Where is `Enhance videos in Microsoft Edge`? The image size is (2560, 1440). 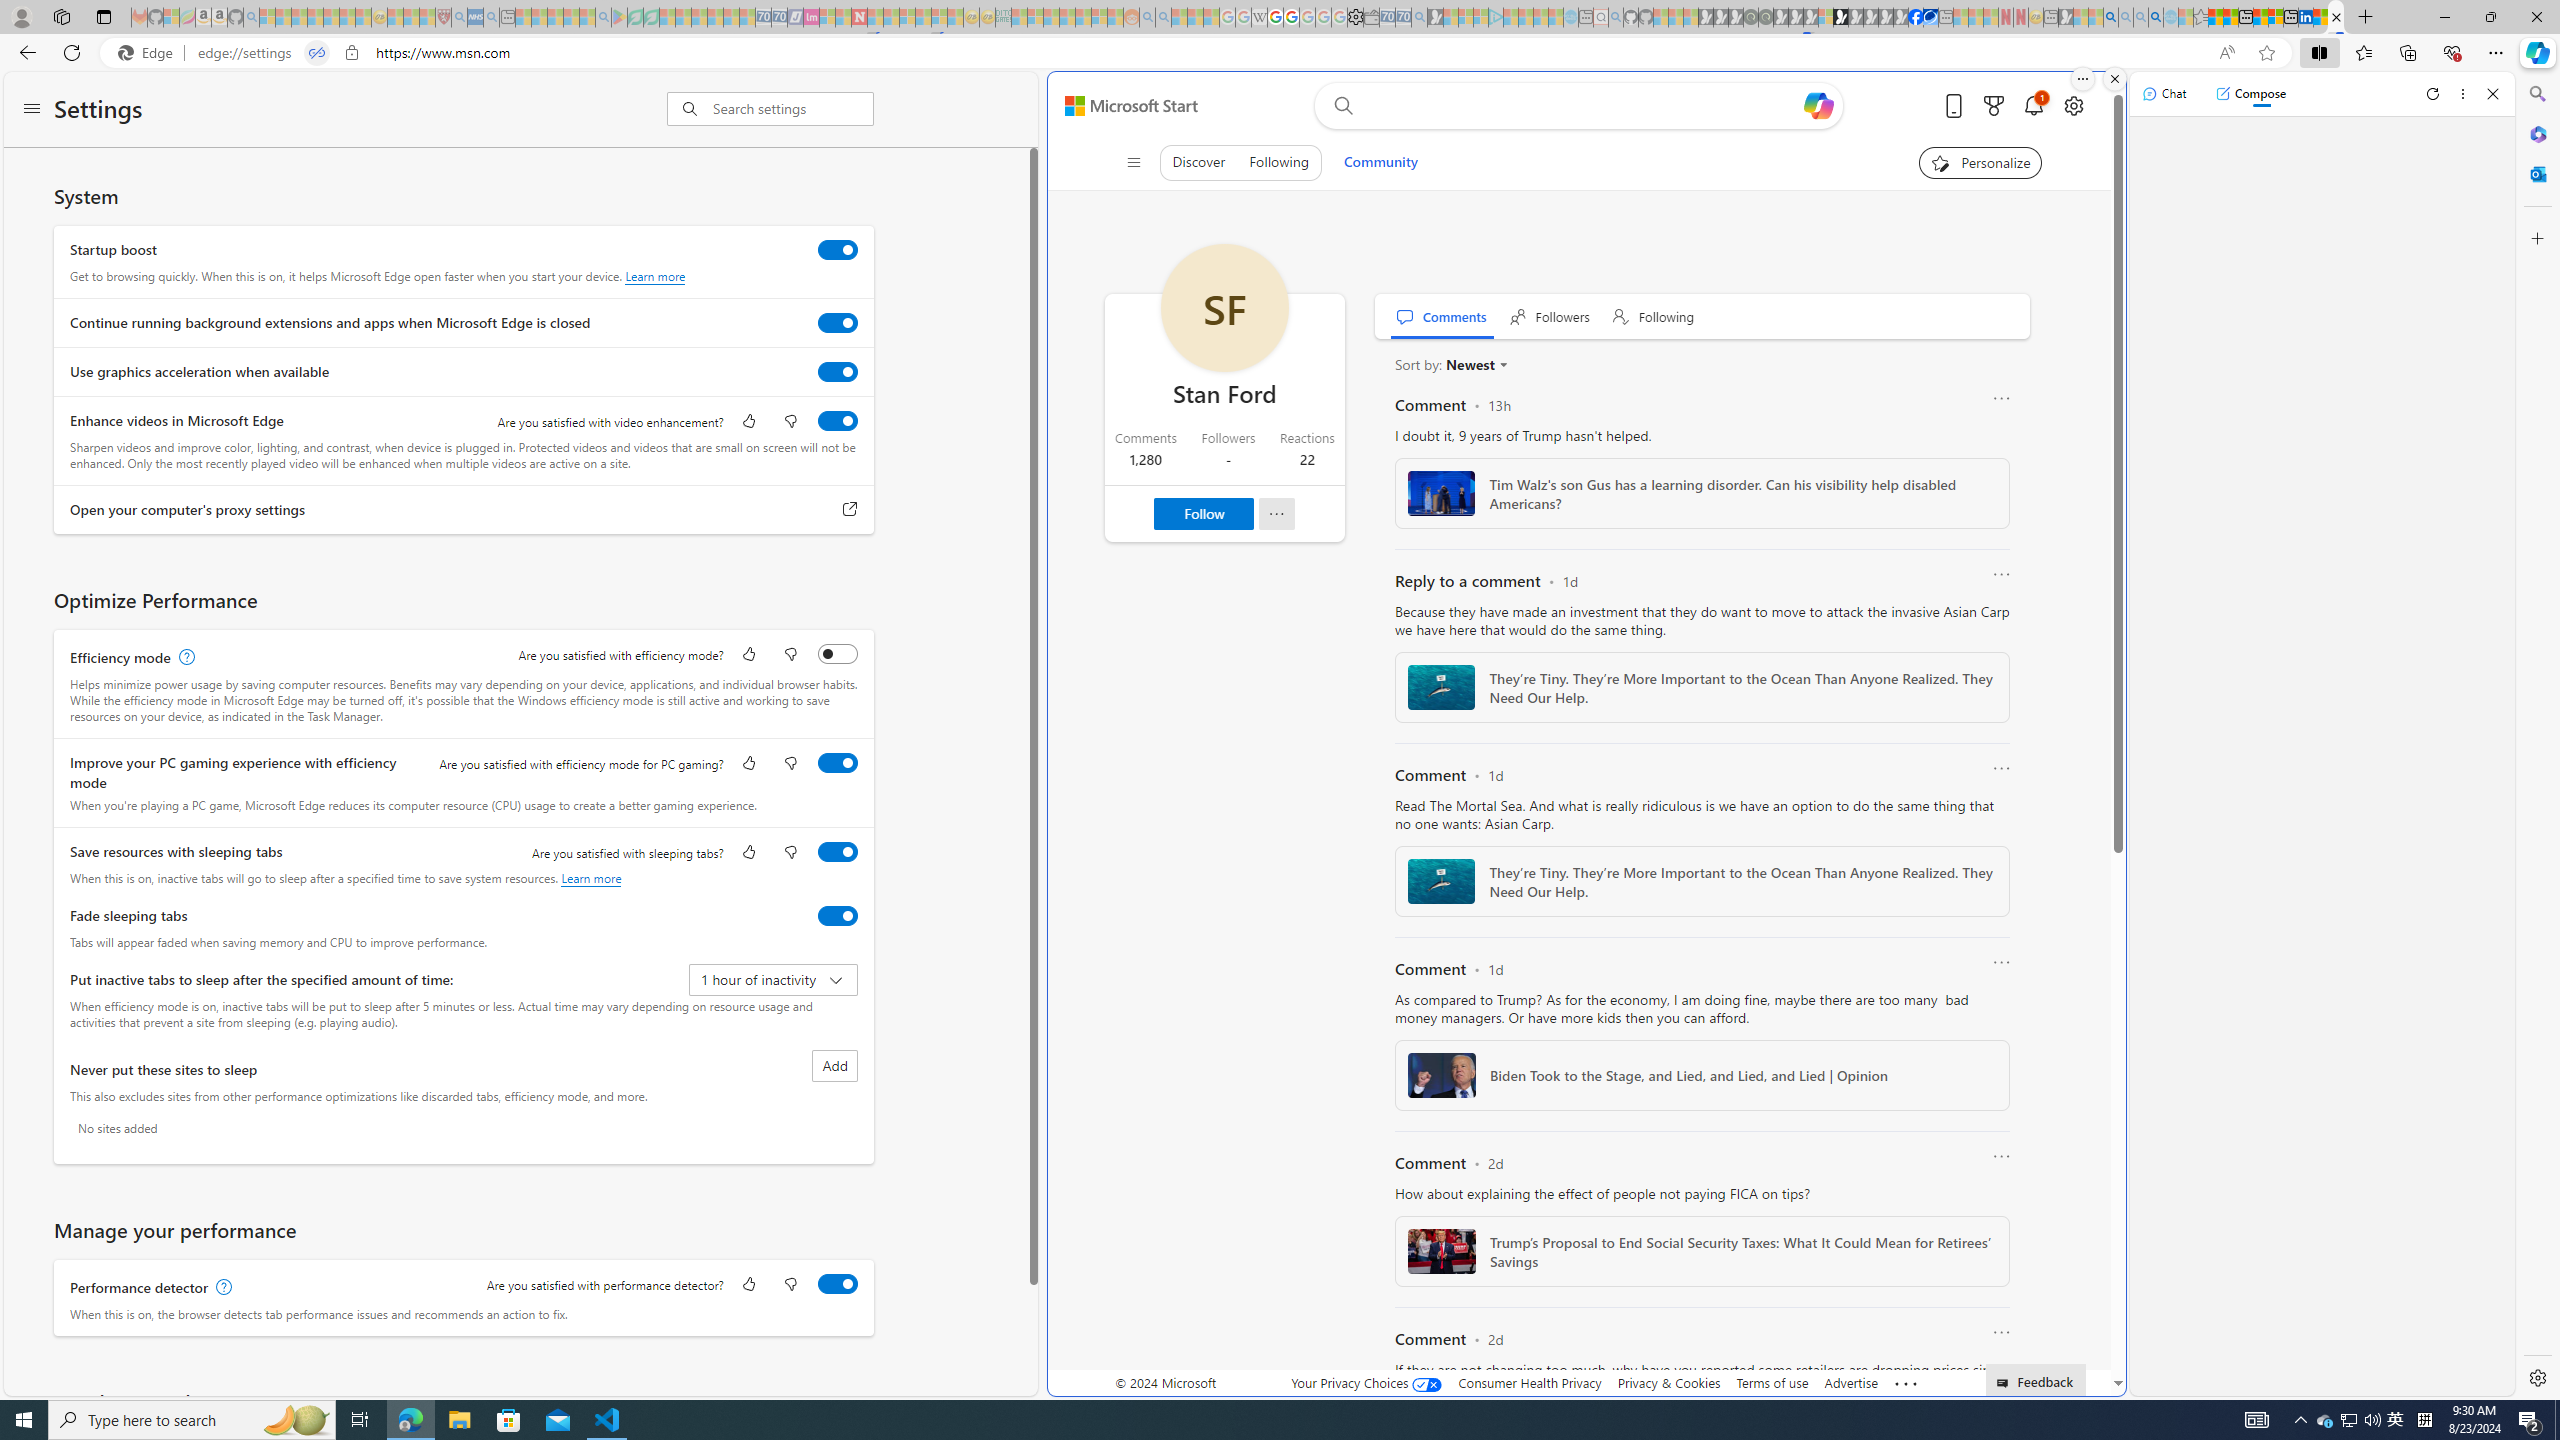
Enhance videos in Microsoft Edge is located at coordinates (838, 420).